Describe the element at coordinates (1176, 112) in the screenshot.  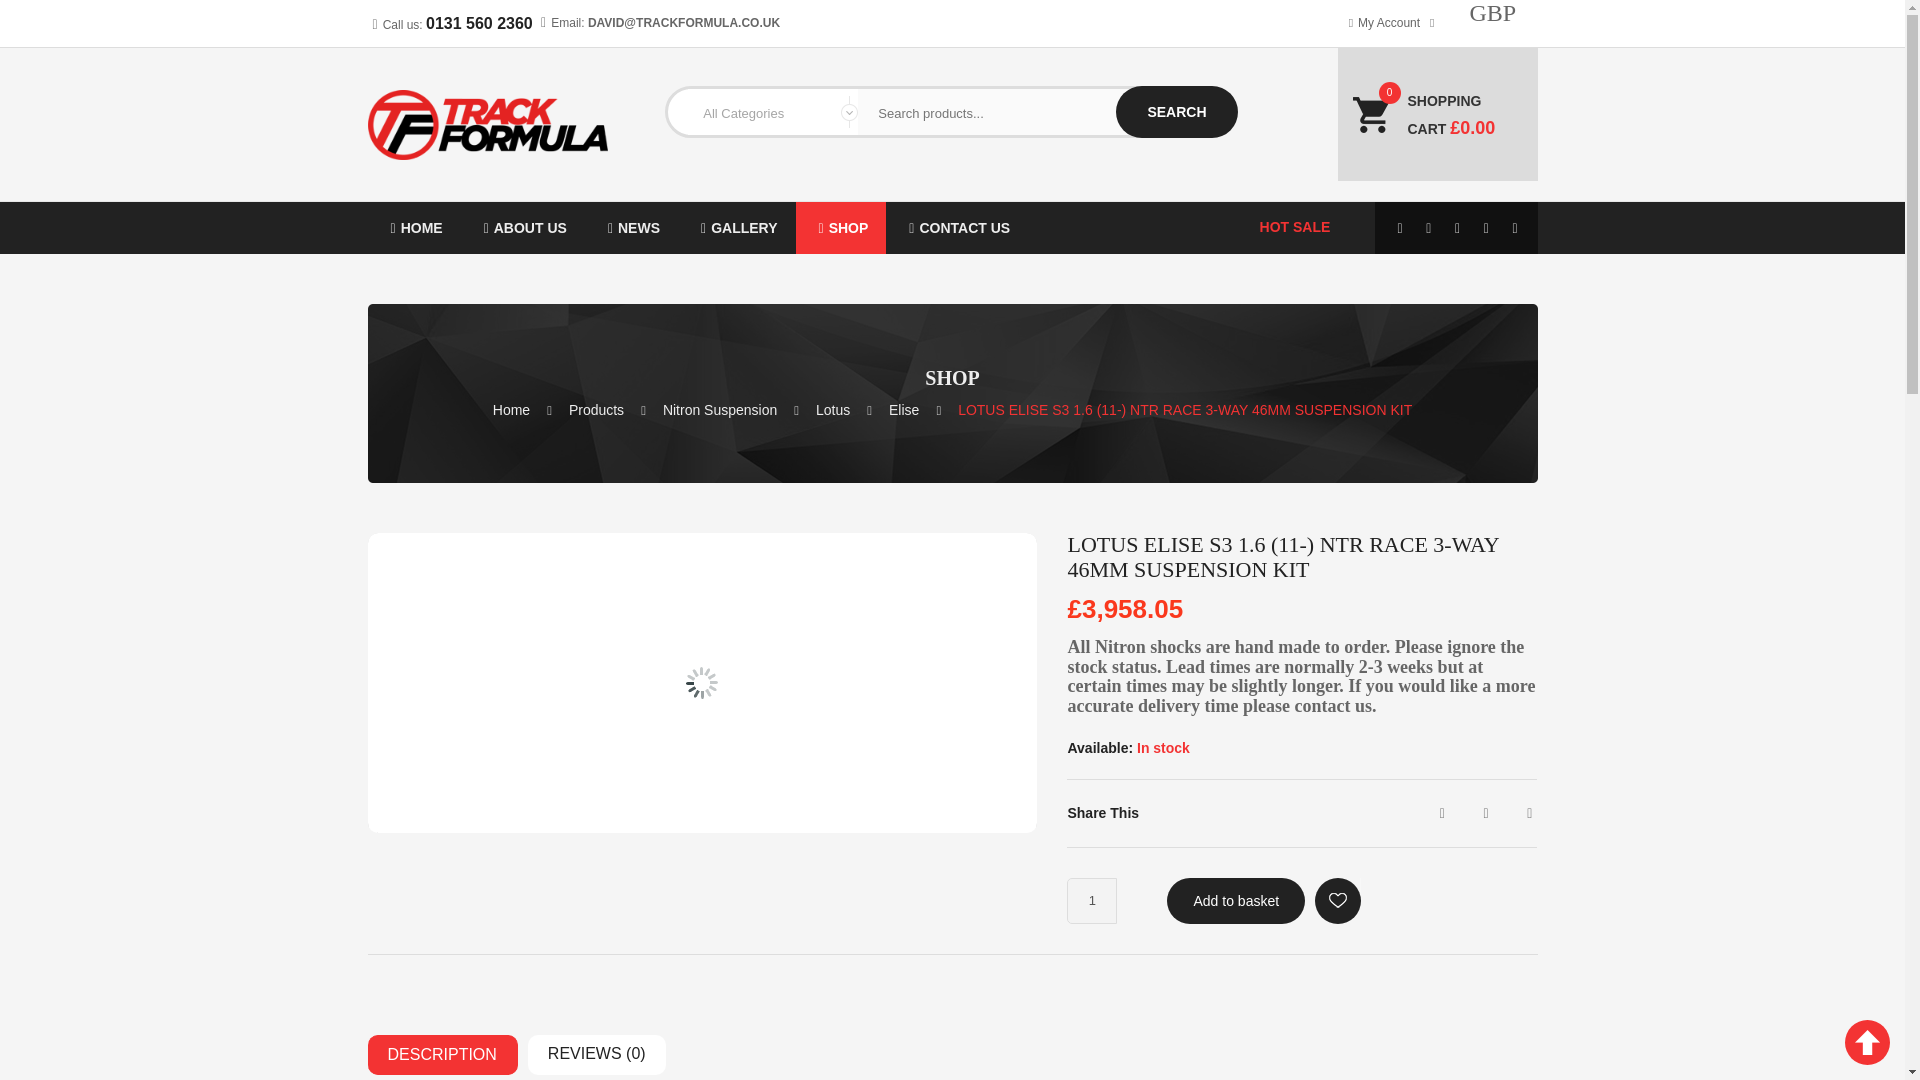
I see `Search` at that location.